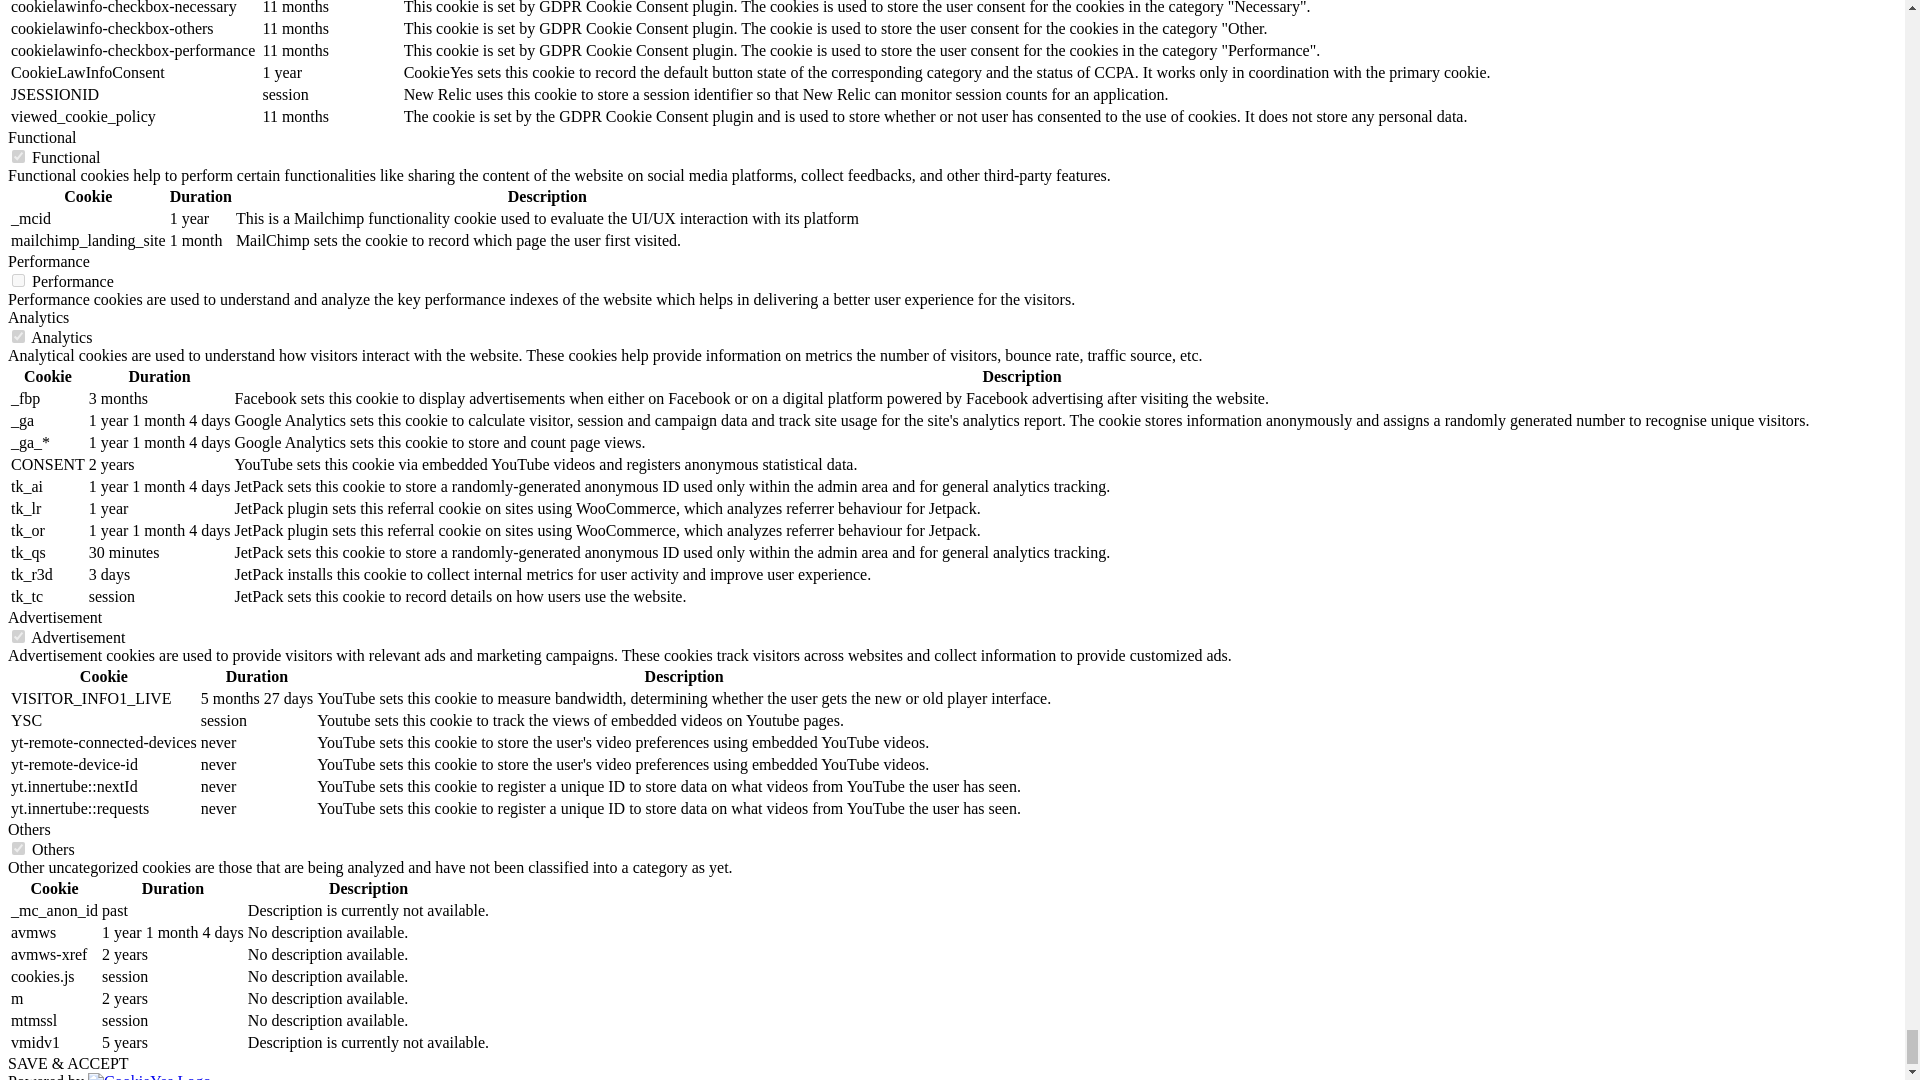 Image resolution: width=1920 pixels, height=1080 pixels. I want to click on on, so click(18, 156).